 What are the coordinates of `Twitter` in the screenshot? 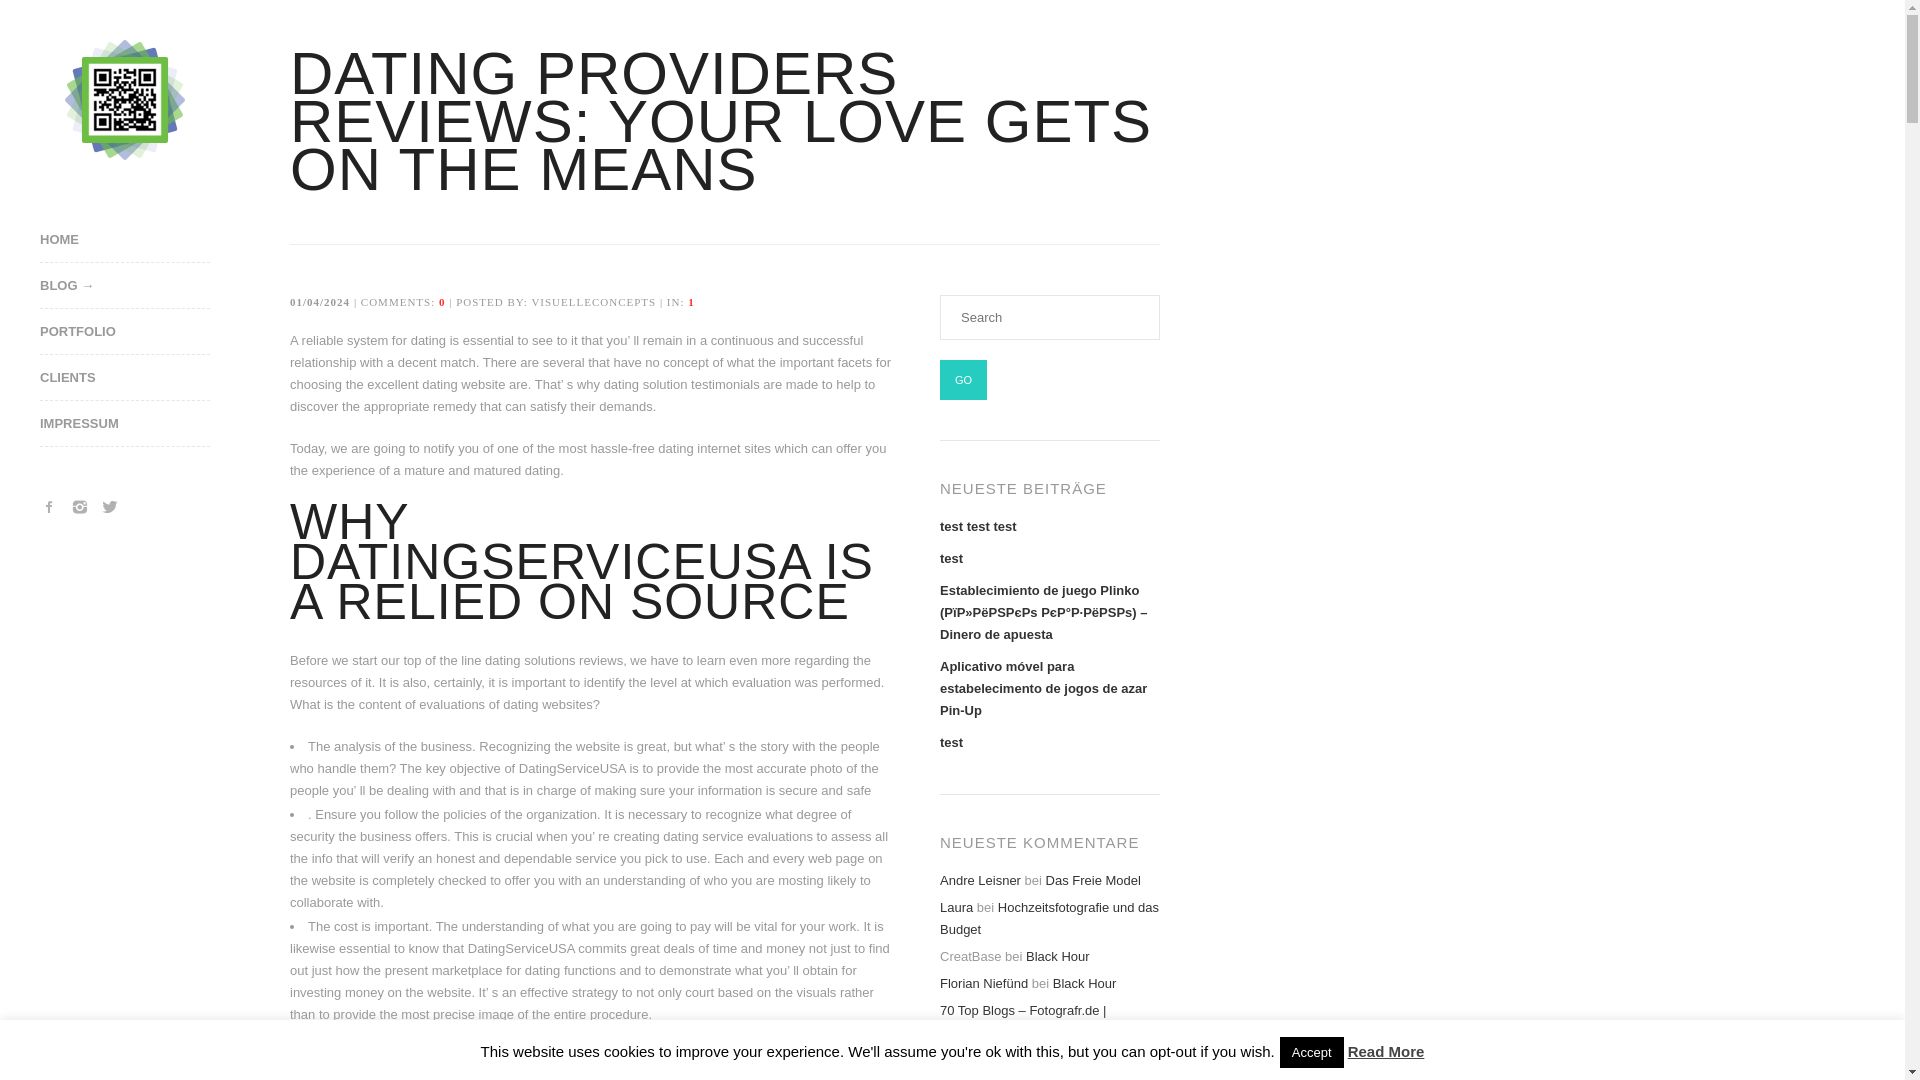 It's located at (109, 506).